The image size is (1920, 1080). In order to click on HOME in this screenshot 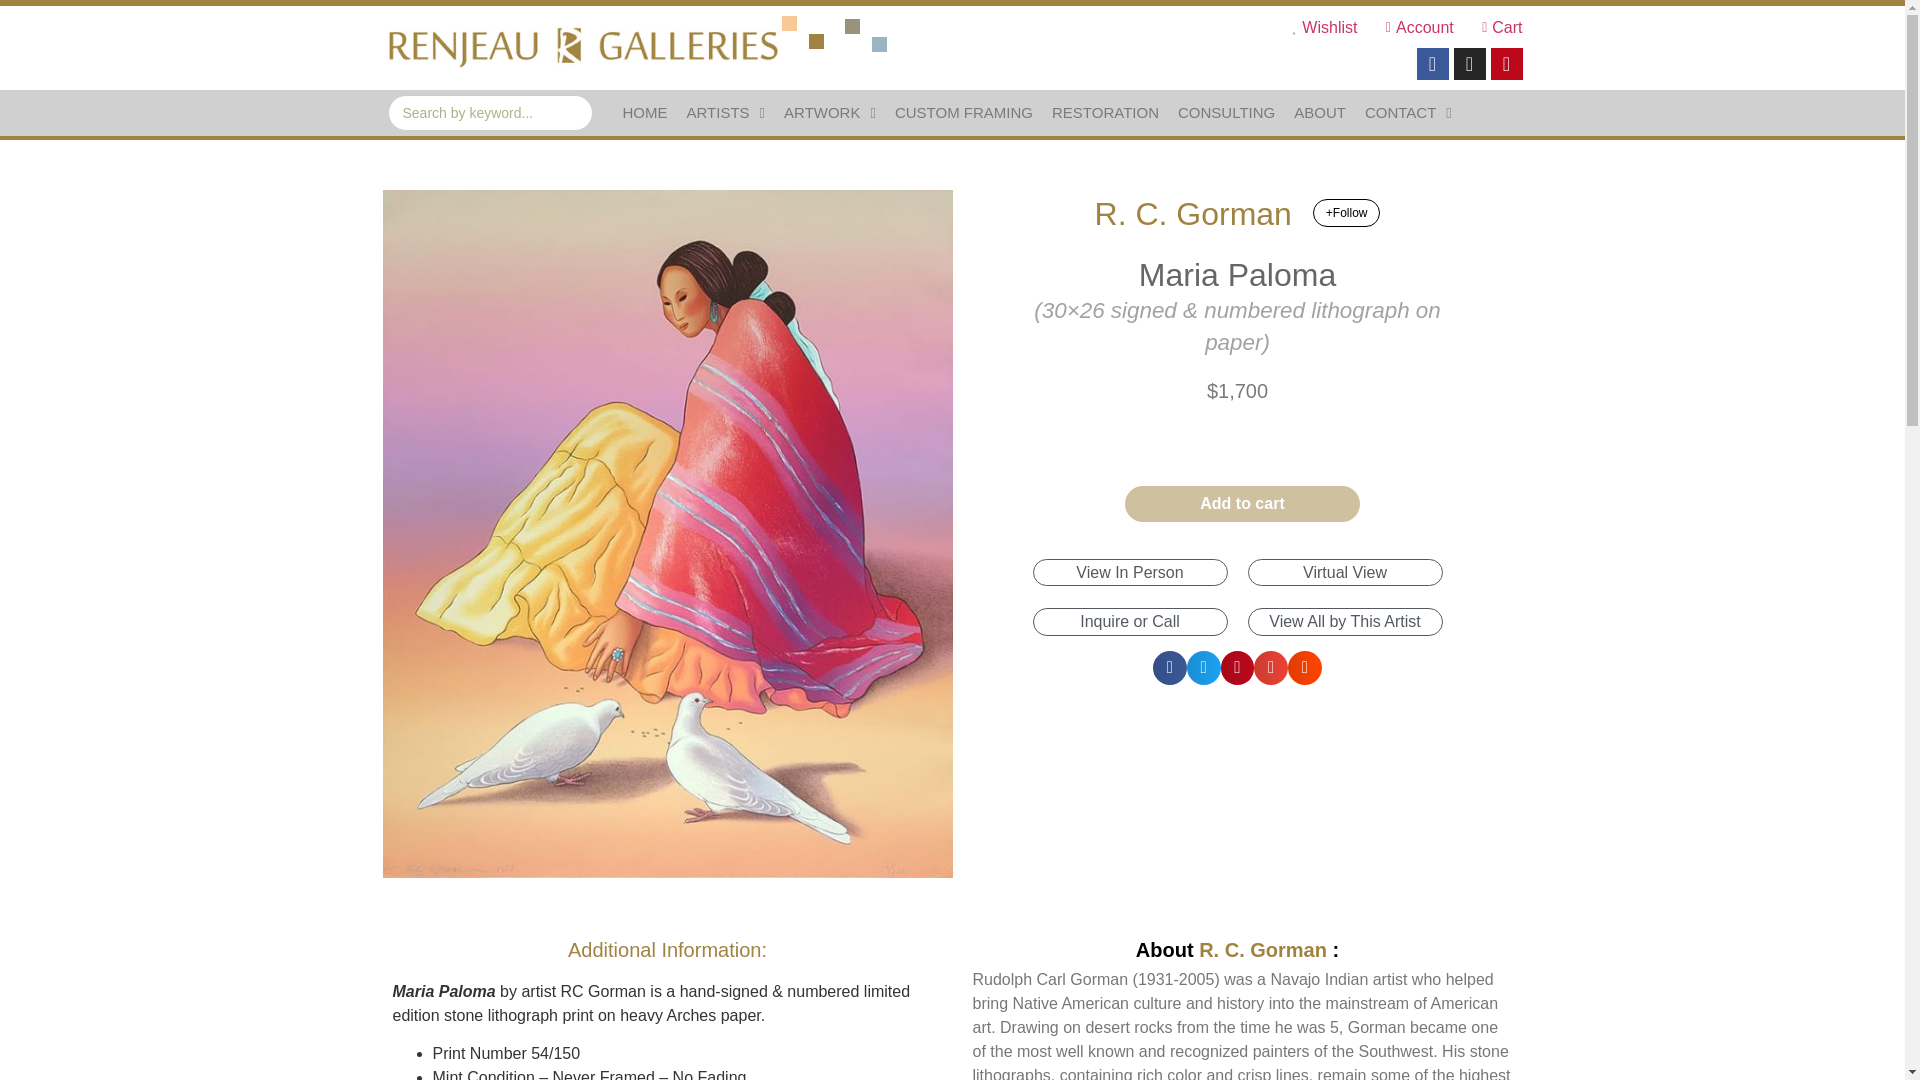, I will do `click(644, 112)`.